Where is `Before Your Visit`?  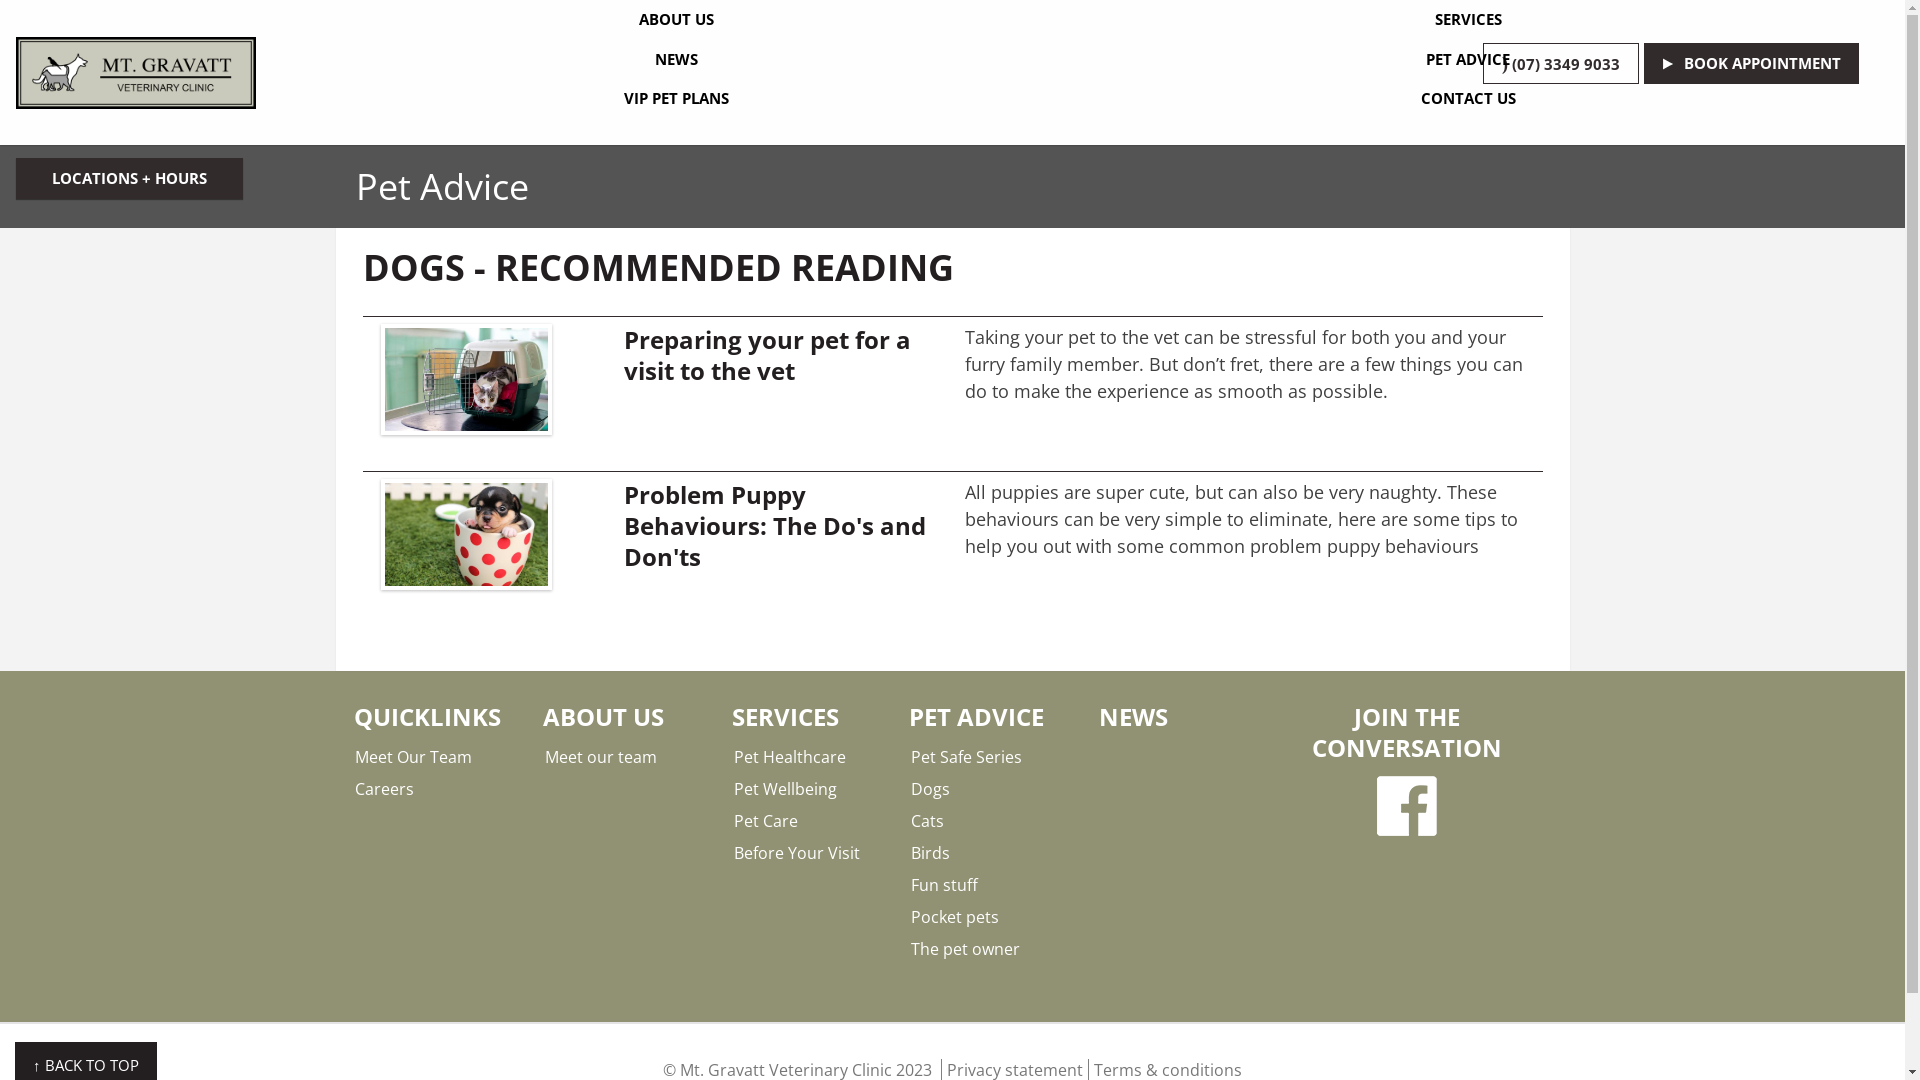
Before Your Visit is located at coordinates (814, 853).